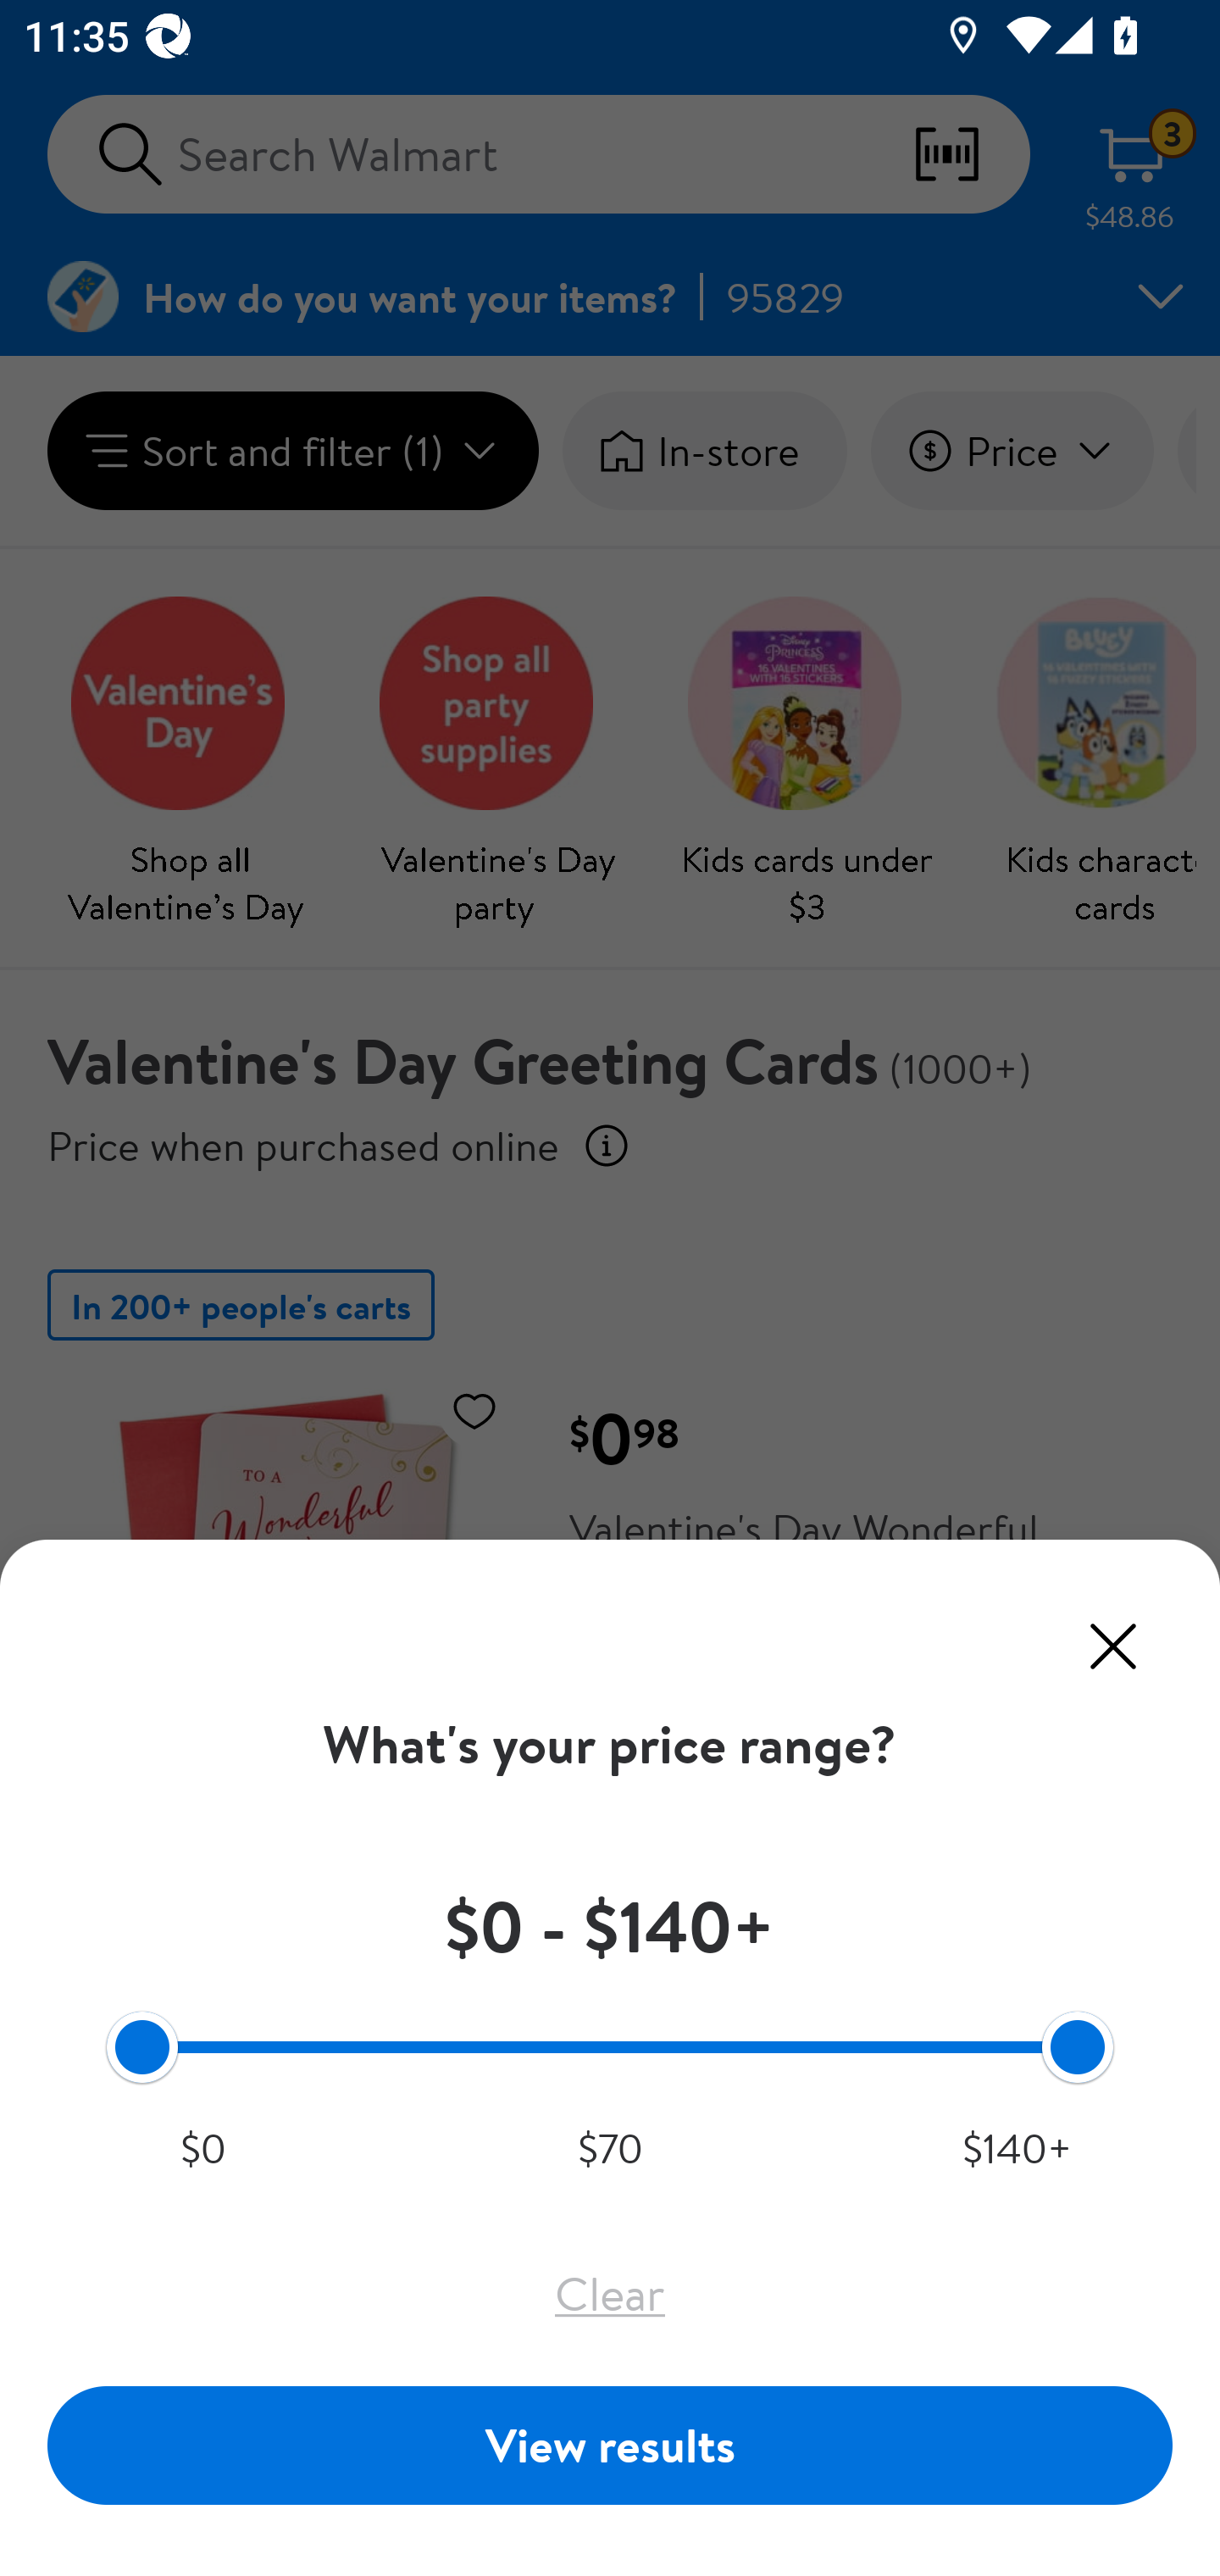  Describe the element at coordinates (610, 2293) in the screenshot. I see `Clear` at that location.